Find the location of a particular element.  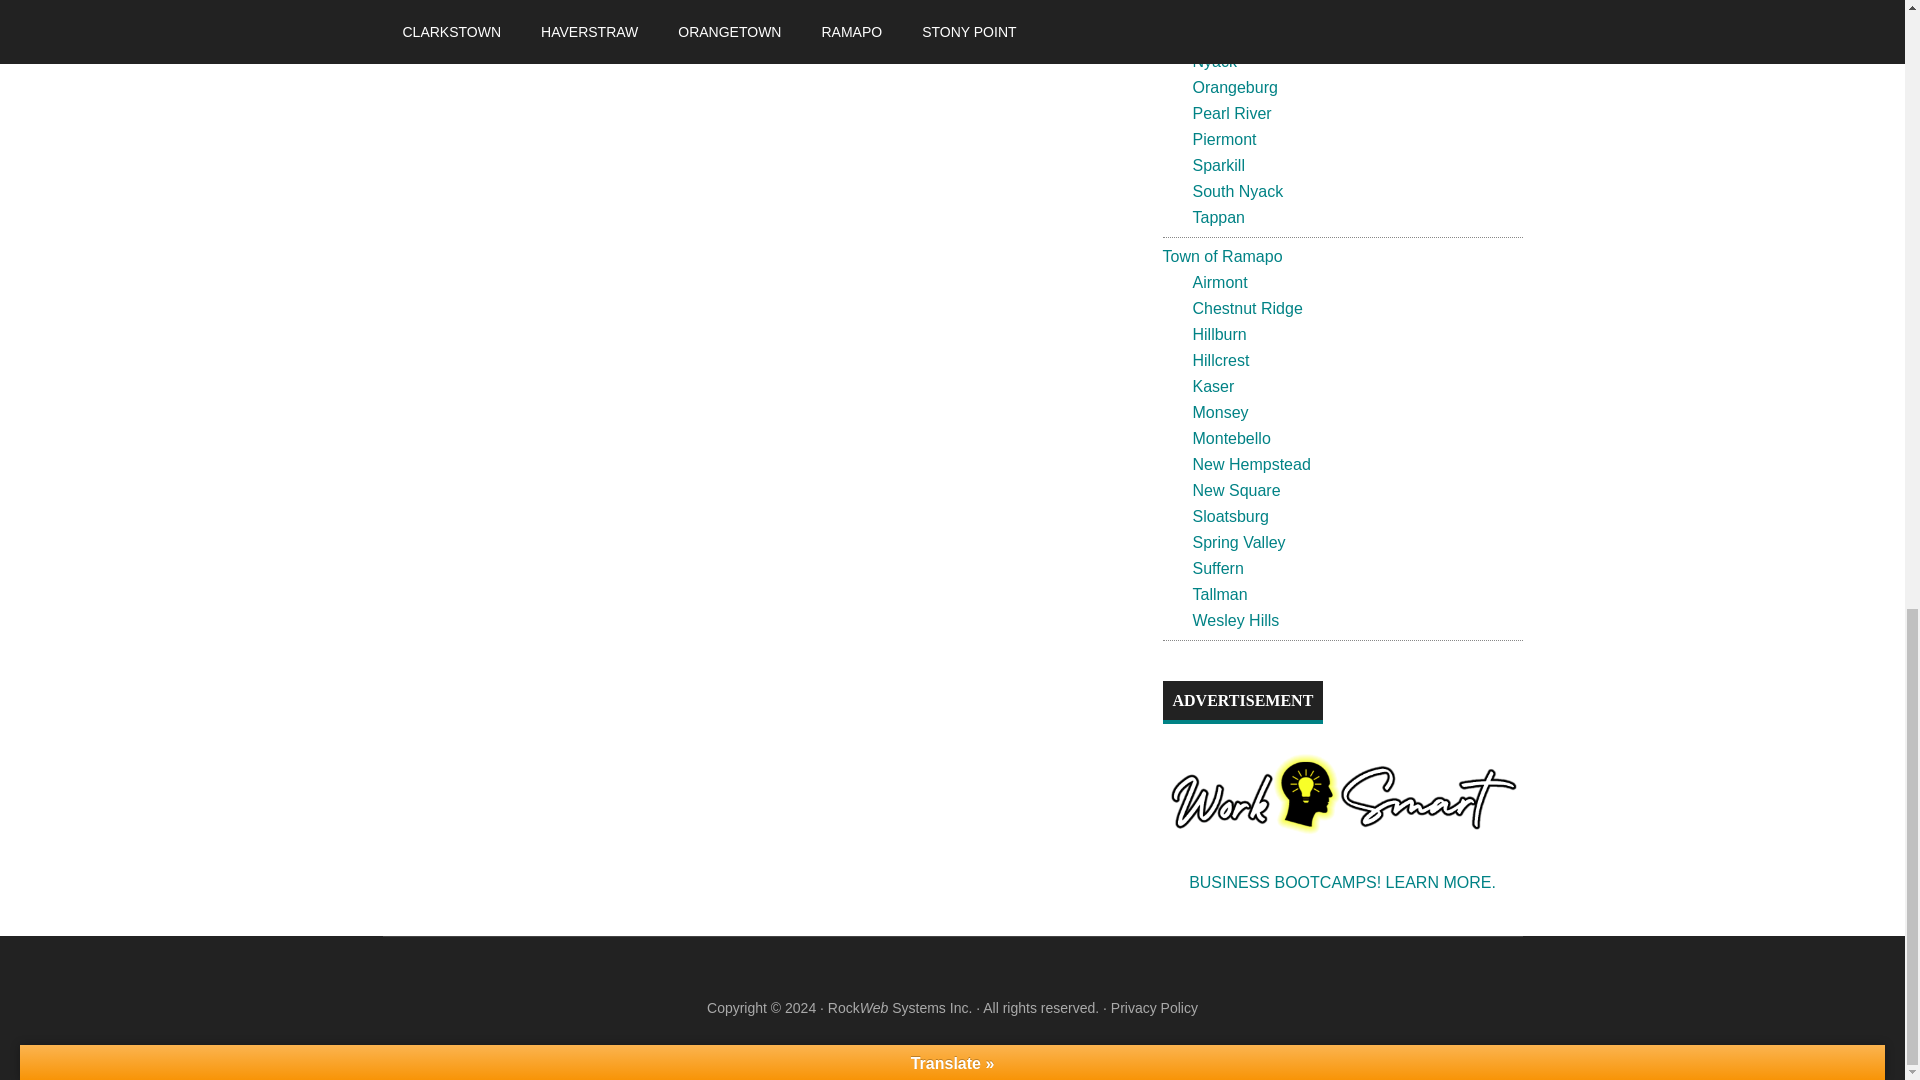

Town of Clarkstown is located at coordinates (522, 12).